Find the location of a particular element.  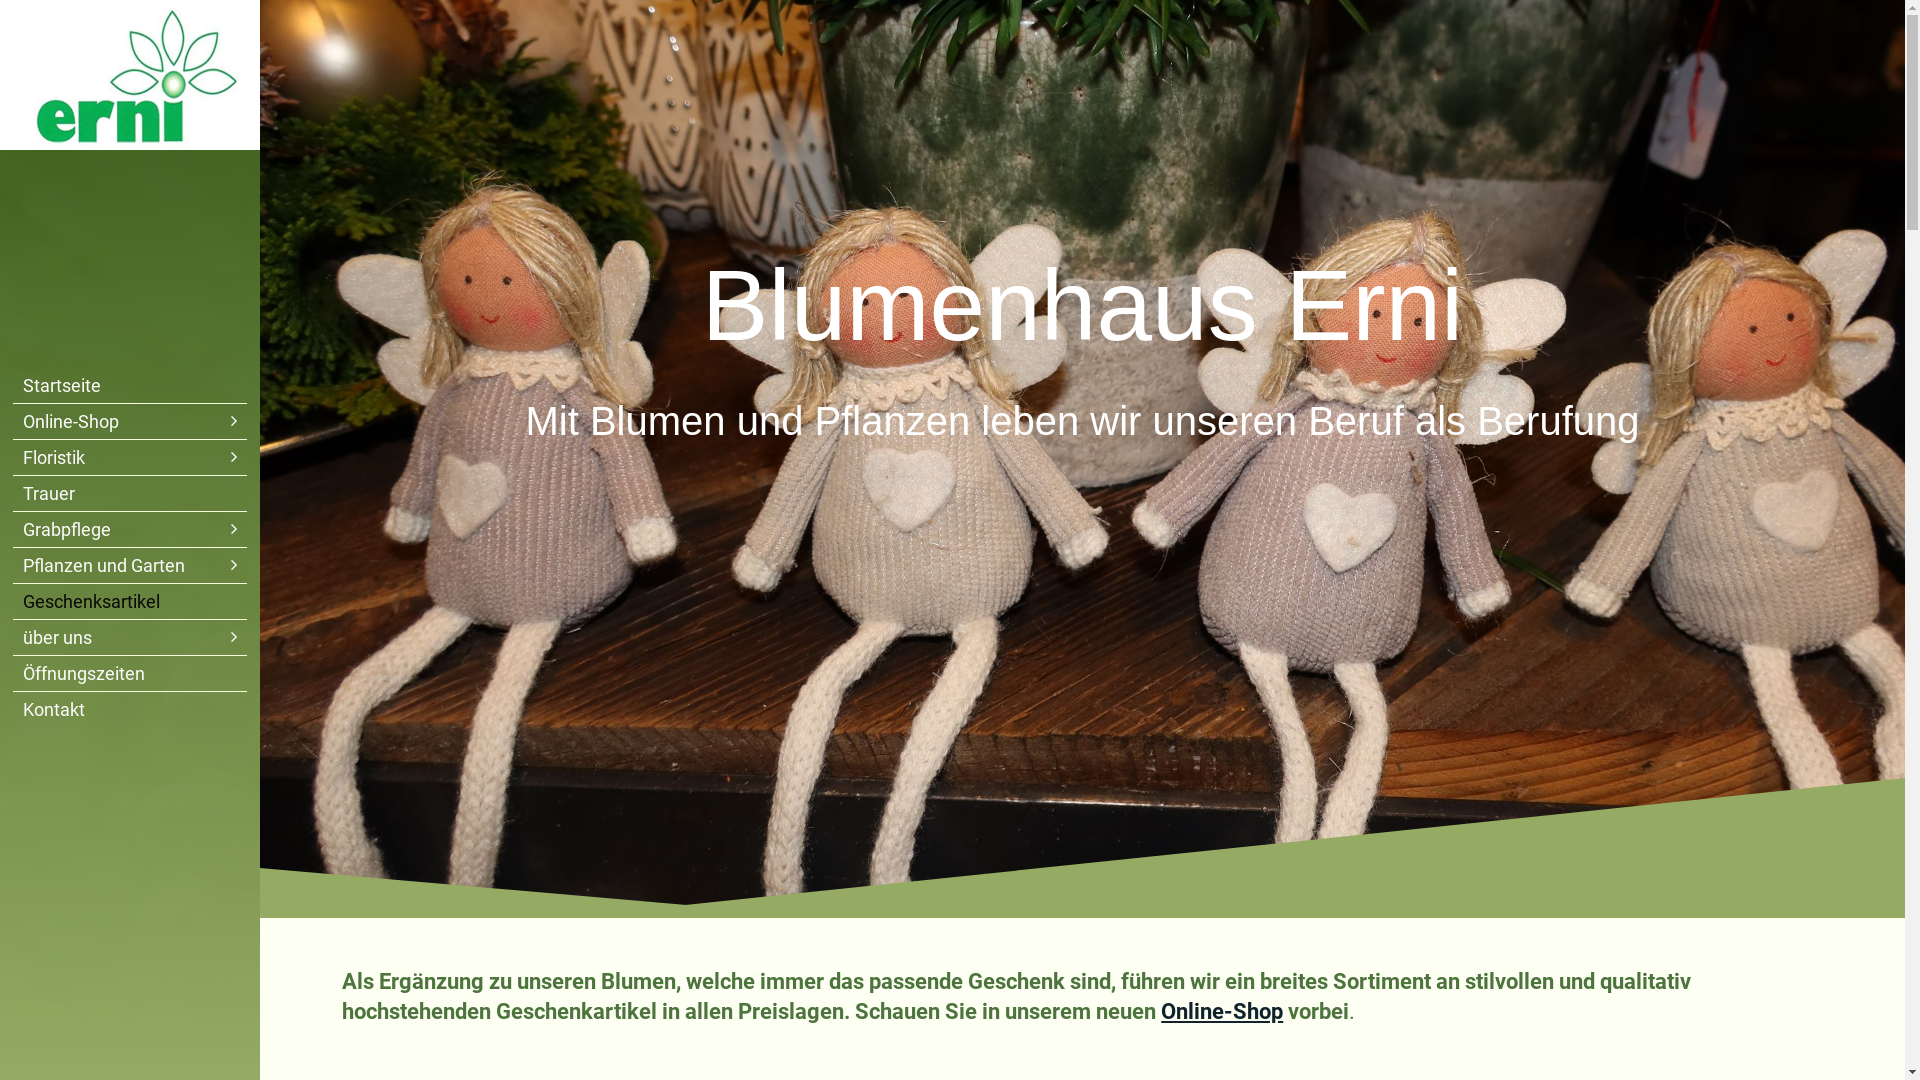

Grabpflege is located at coordinates (130, 530).